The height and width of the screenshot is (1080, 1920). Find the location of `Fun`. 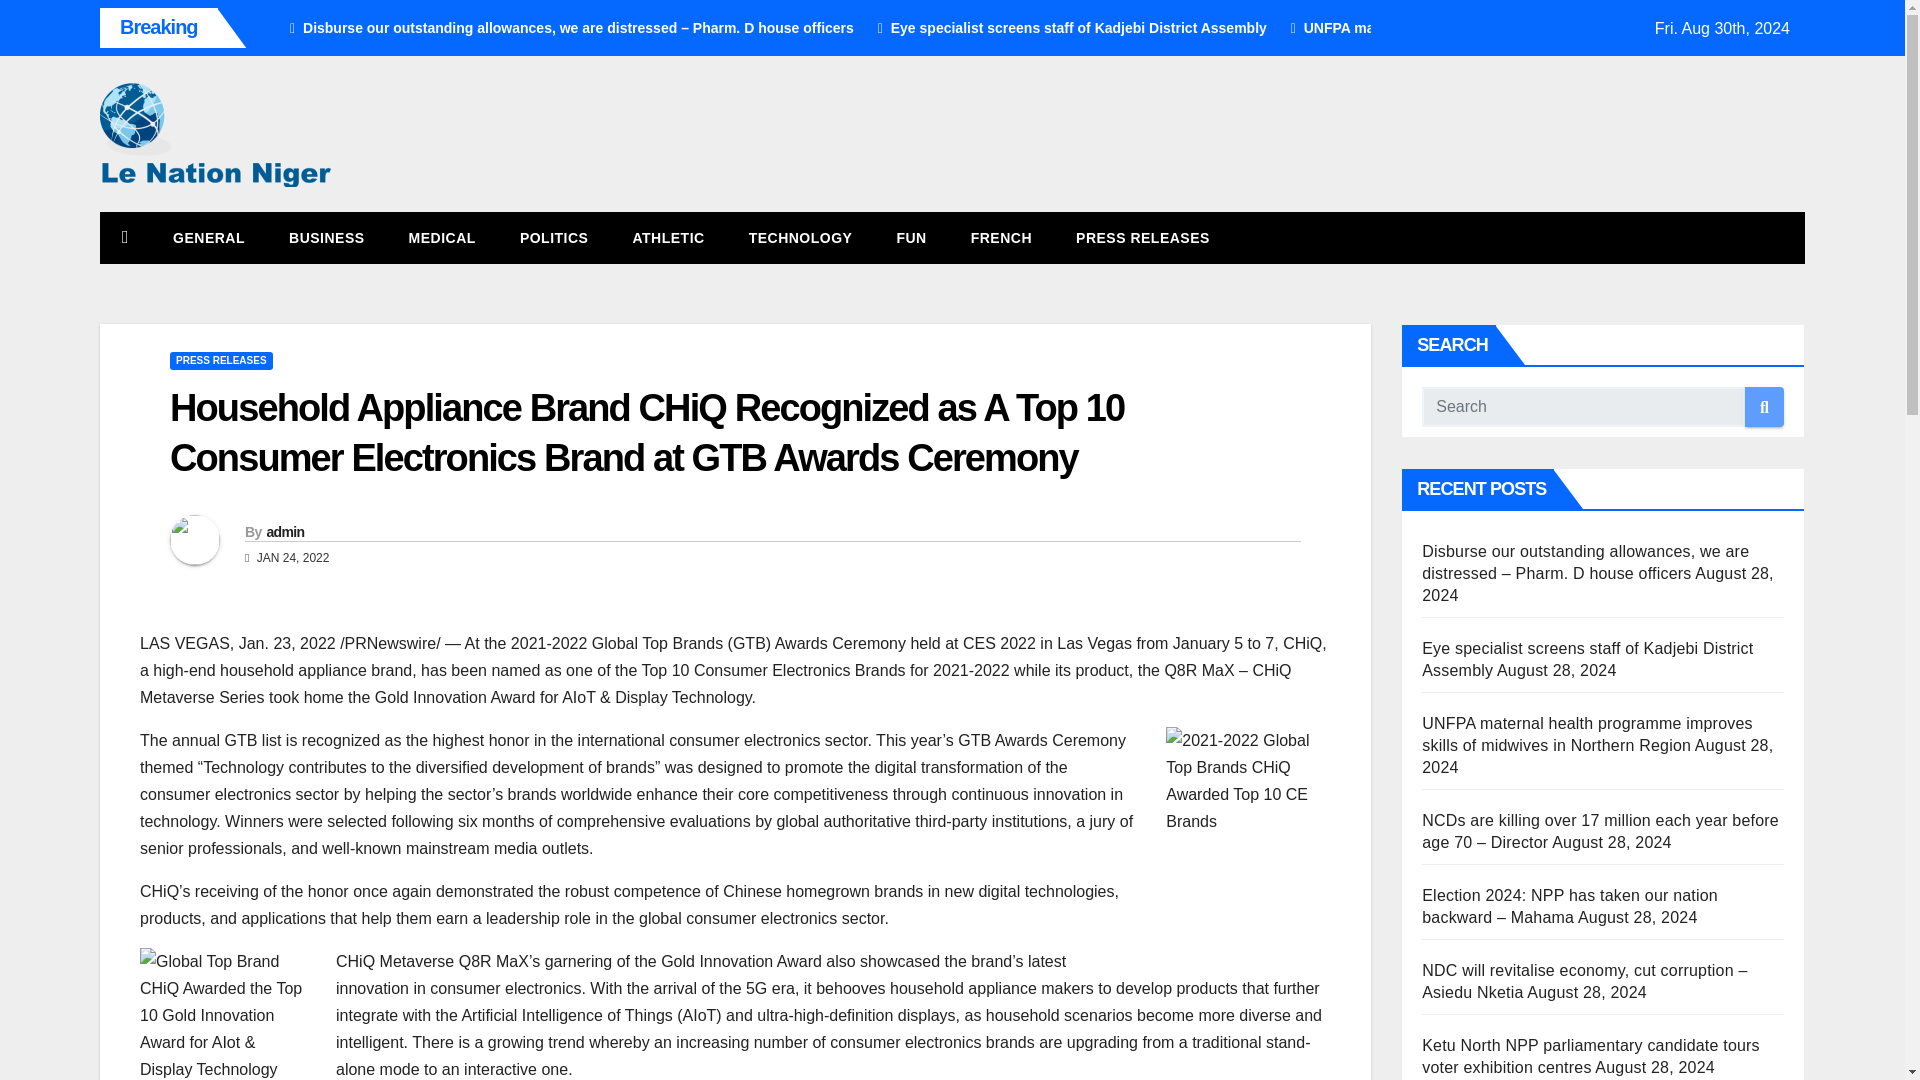

Fun is located at coordinates (910, 237).